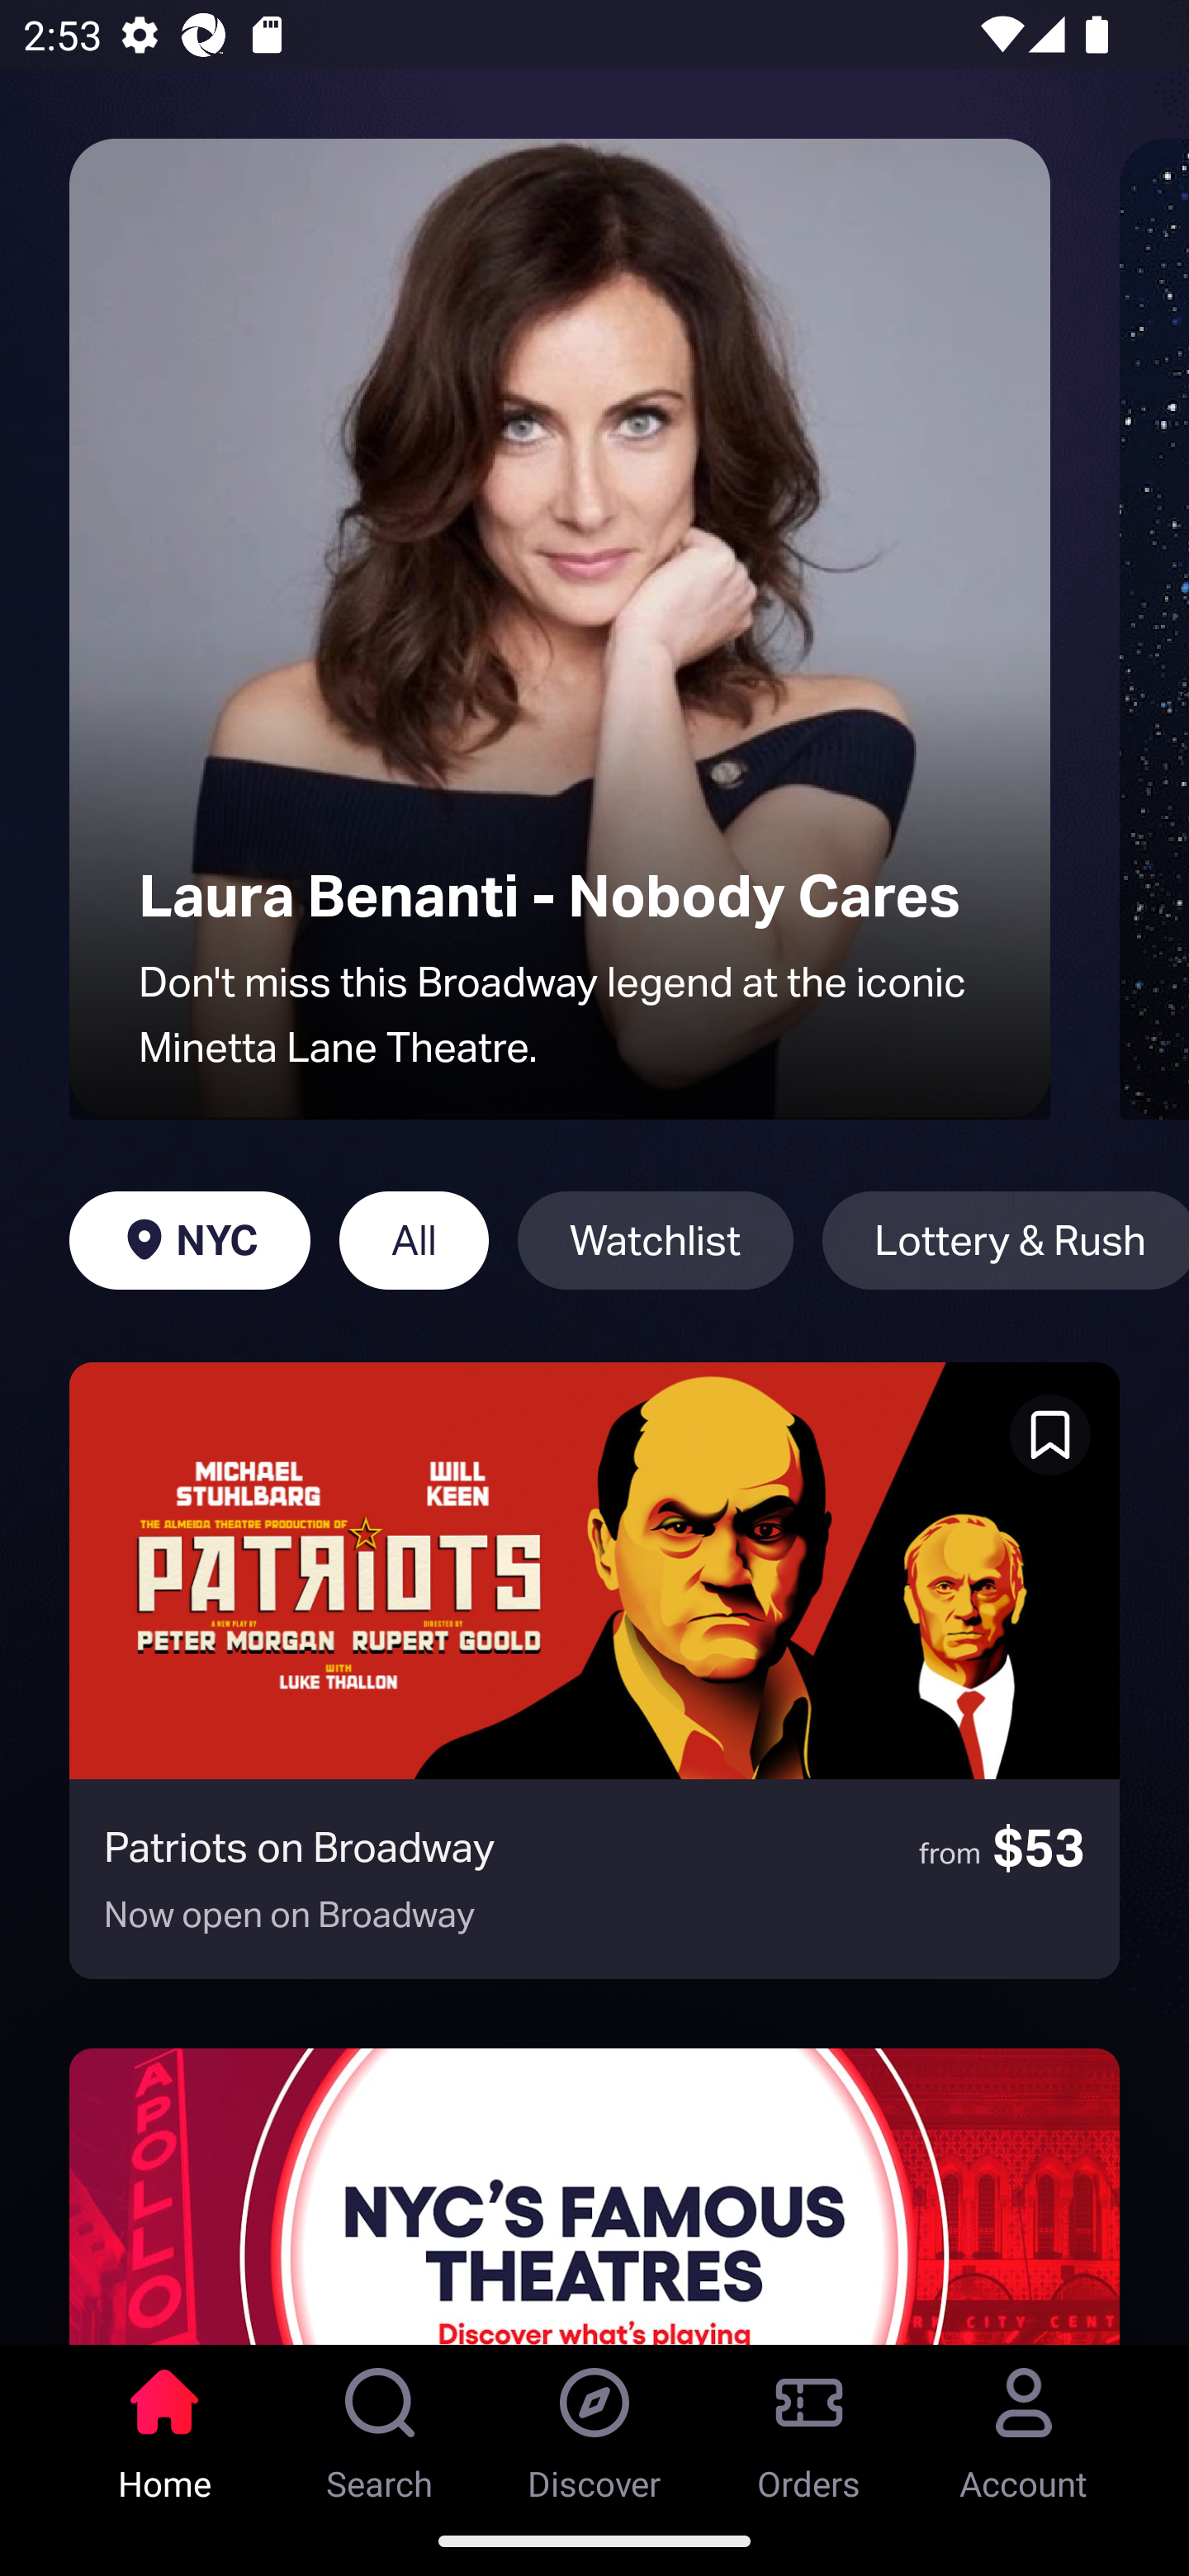 The image size is (1189, 2576). What do you see at coordinates (189, 1240) in the screenshot?
I see `NYC` at bounding box center [189, 1240].